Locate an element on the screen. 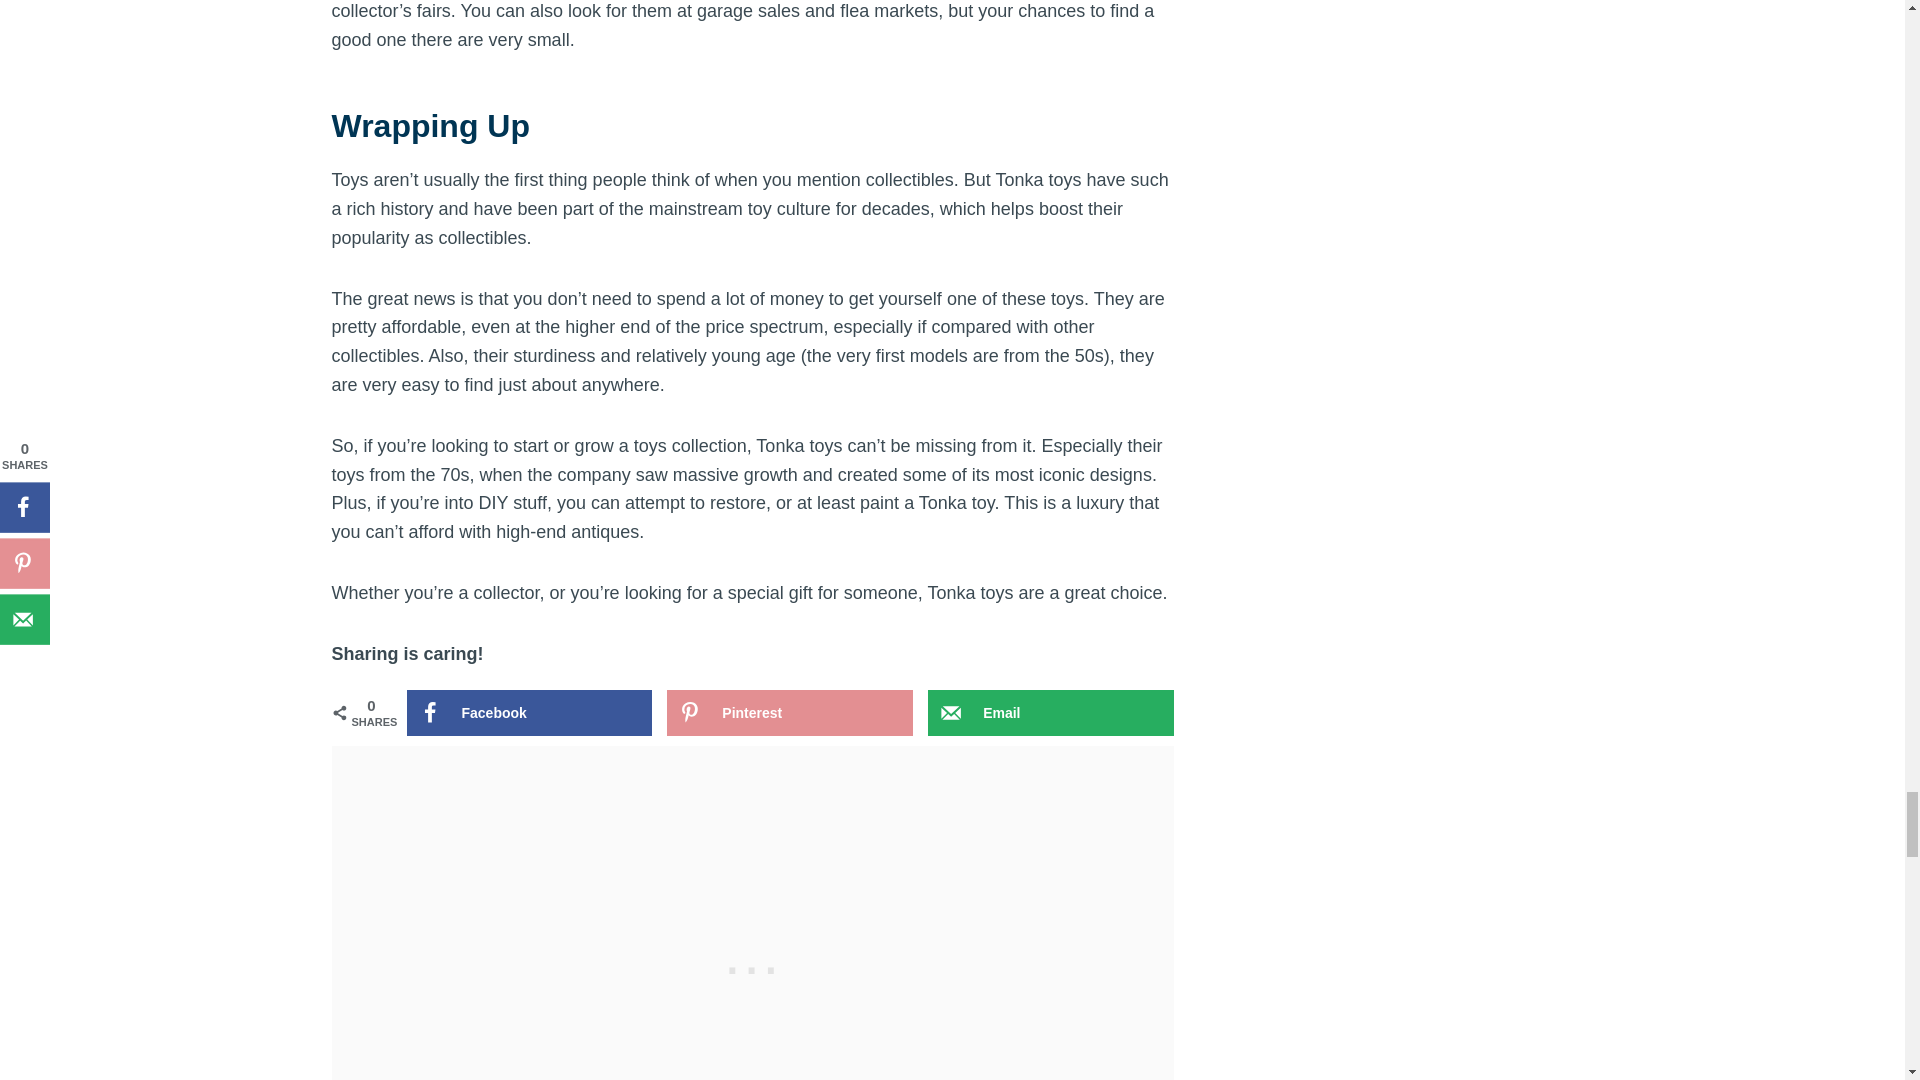  Save to Pinterest is located at coordinates (789, 712).